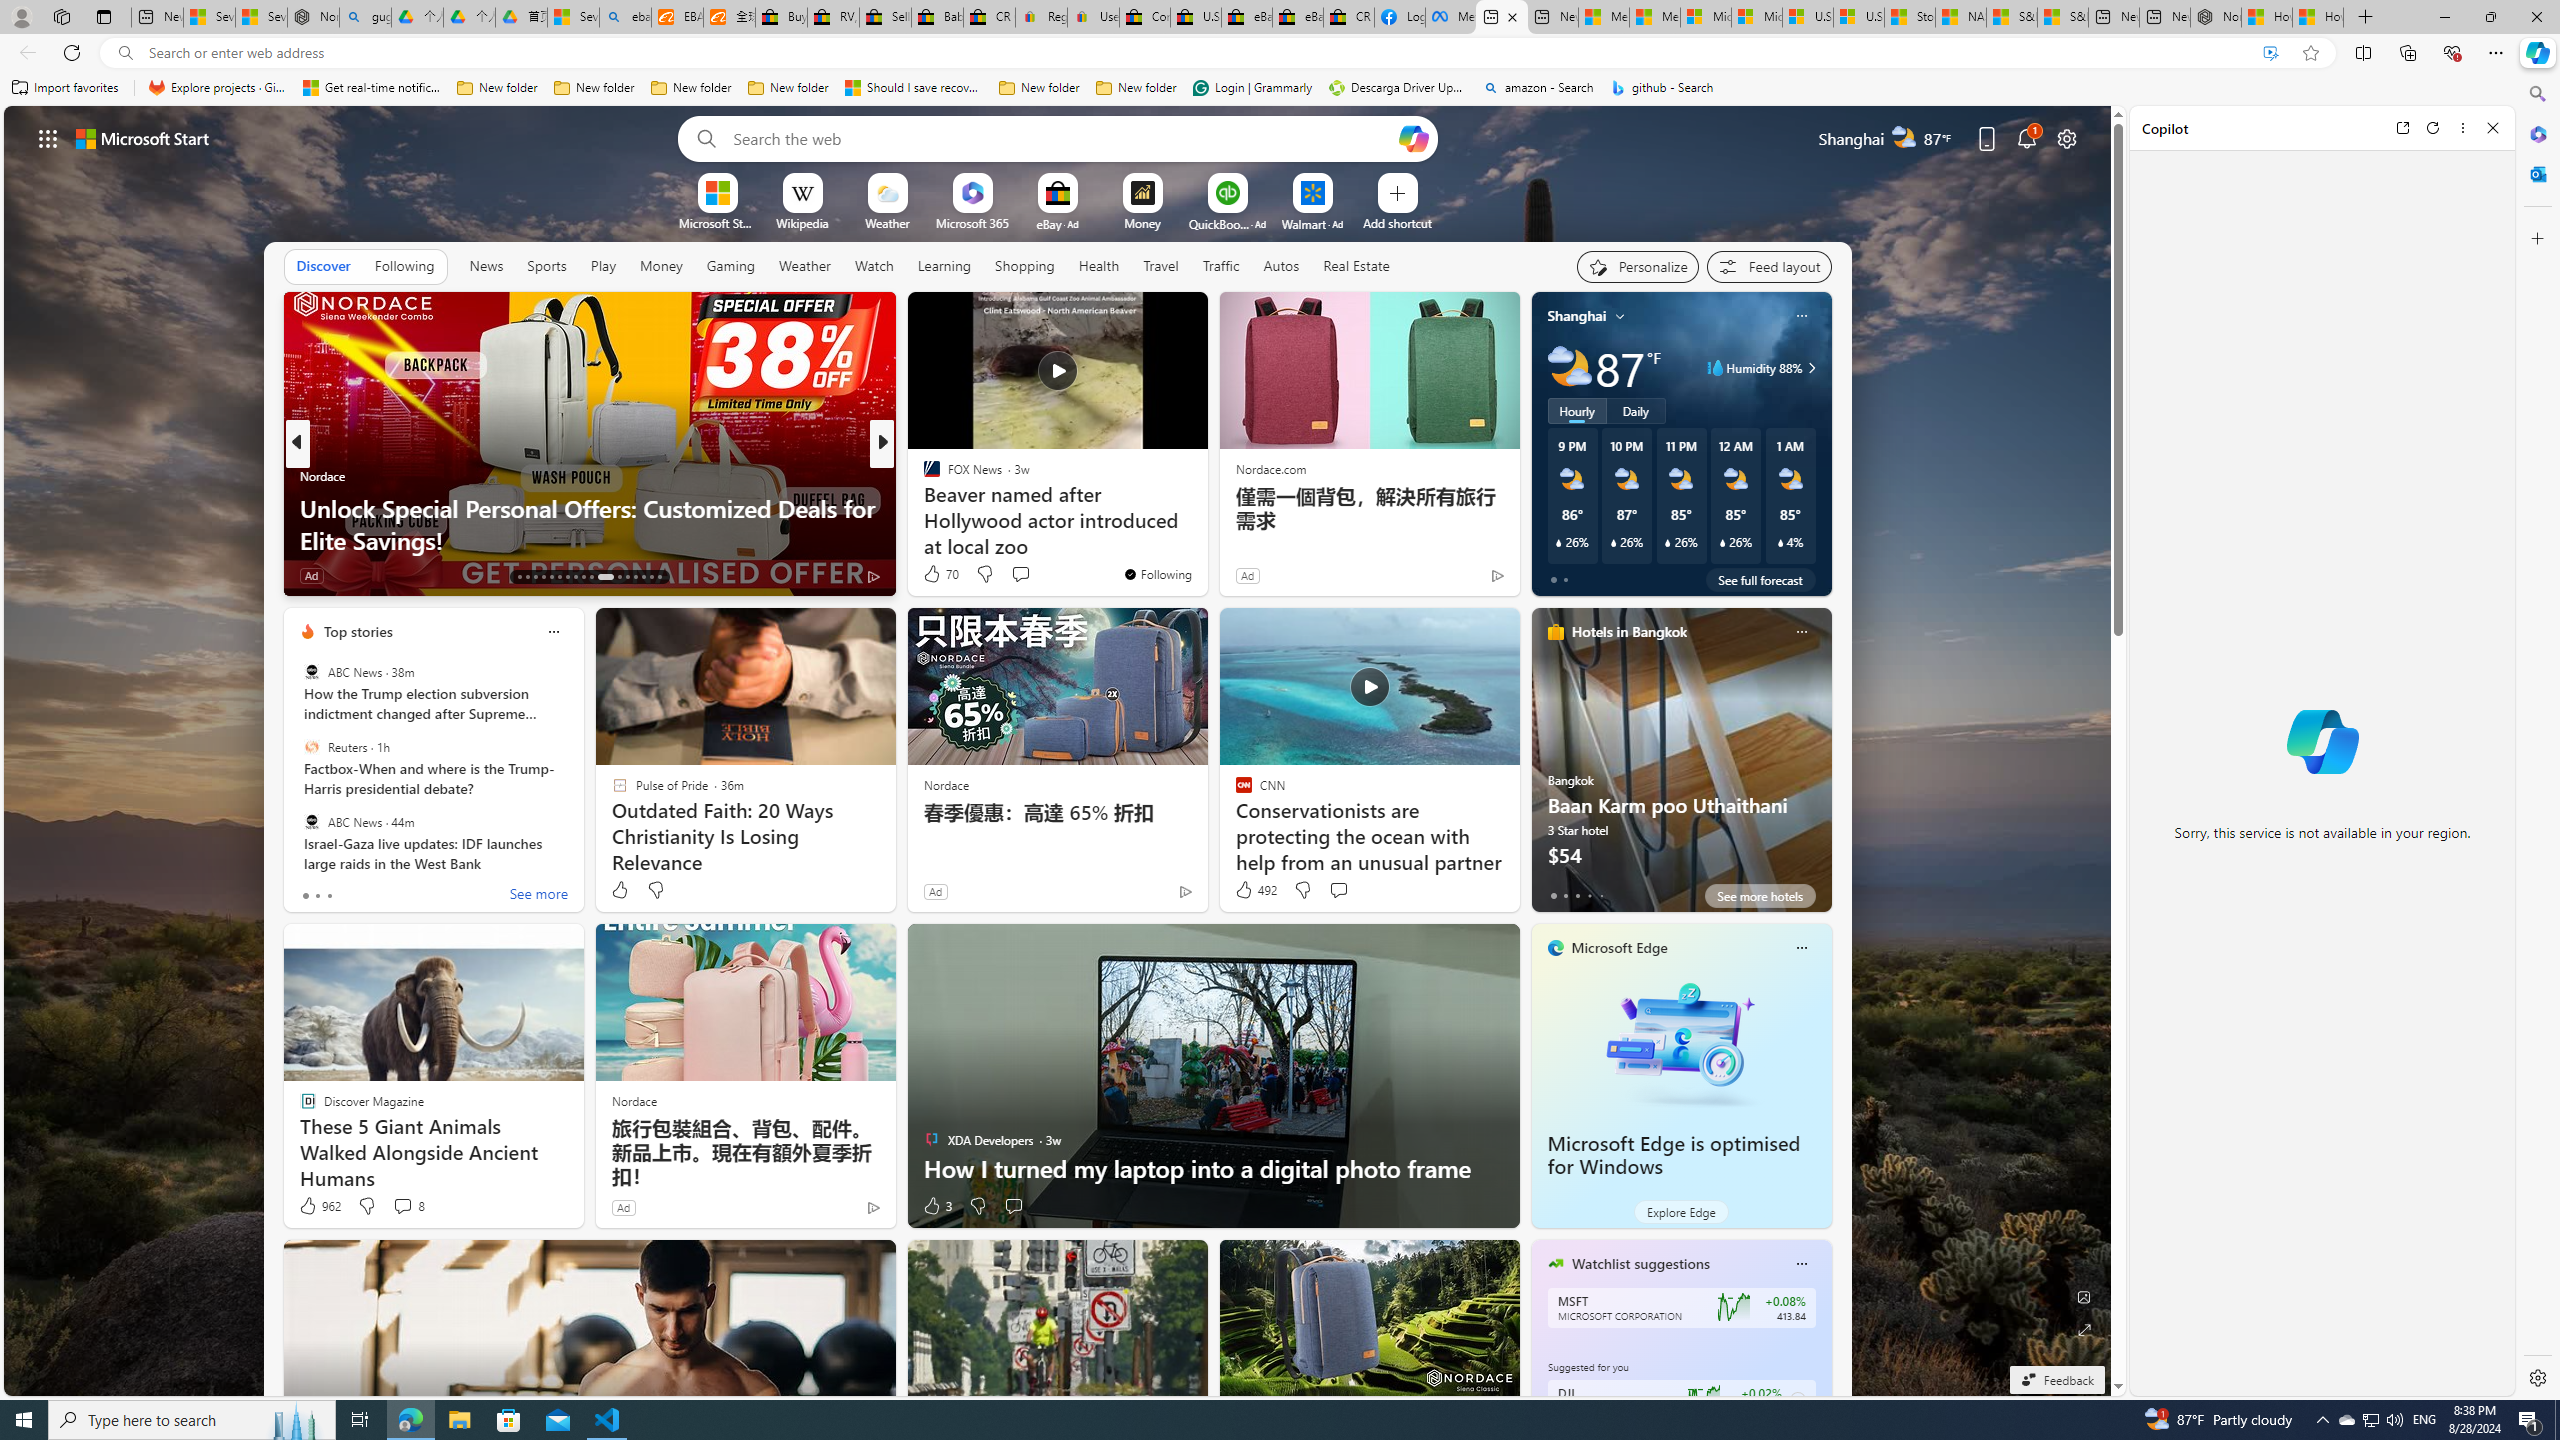 The width and height of the screenshot is (2560, 1440). Describe the element at coordinates (527, 577) in the screenshot. I see `AutomationID: tab-14` at that location.